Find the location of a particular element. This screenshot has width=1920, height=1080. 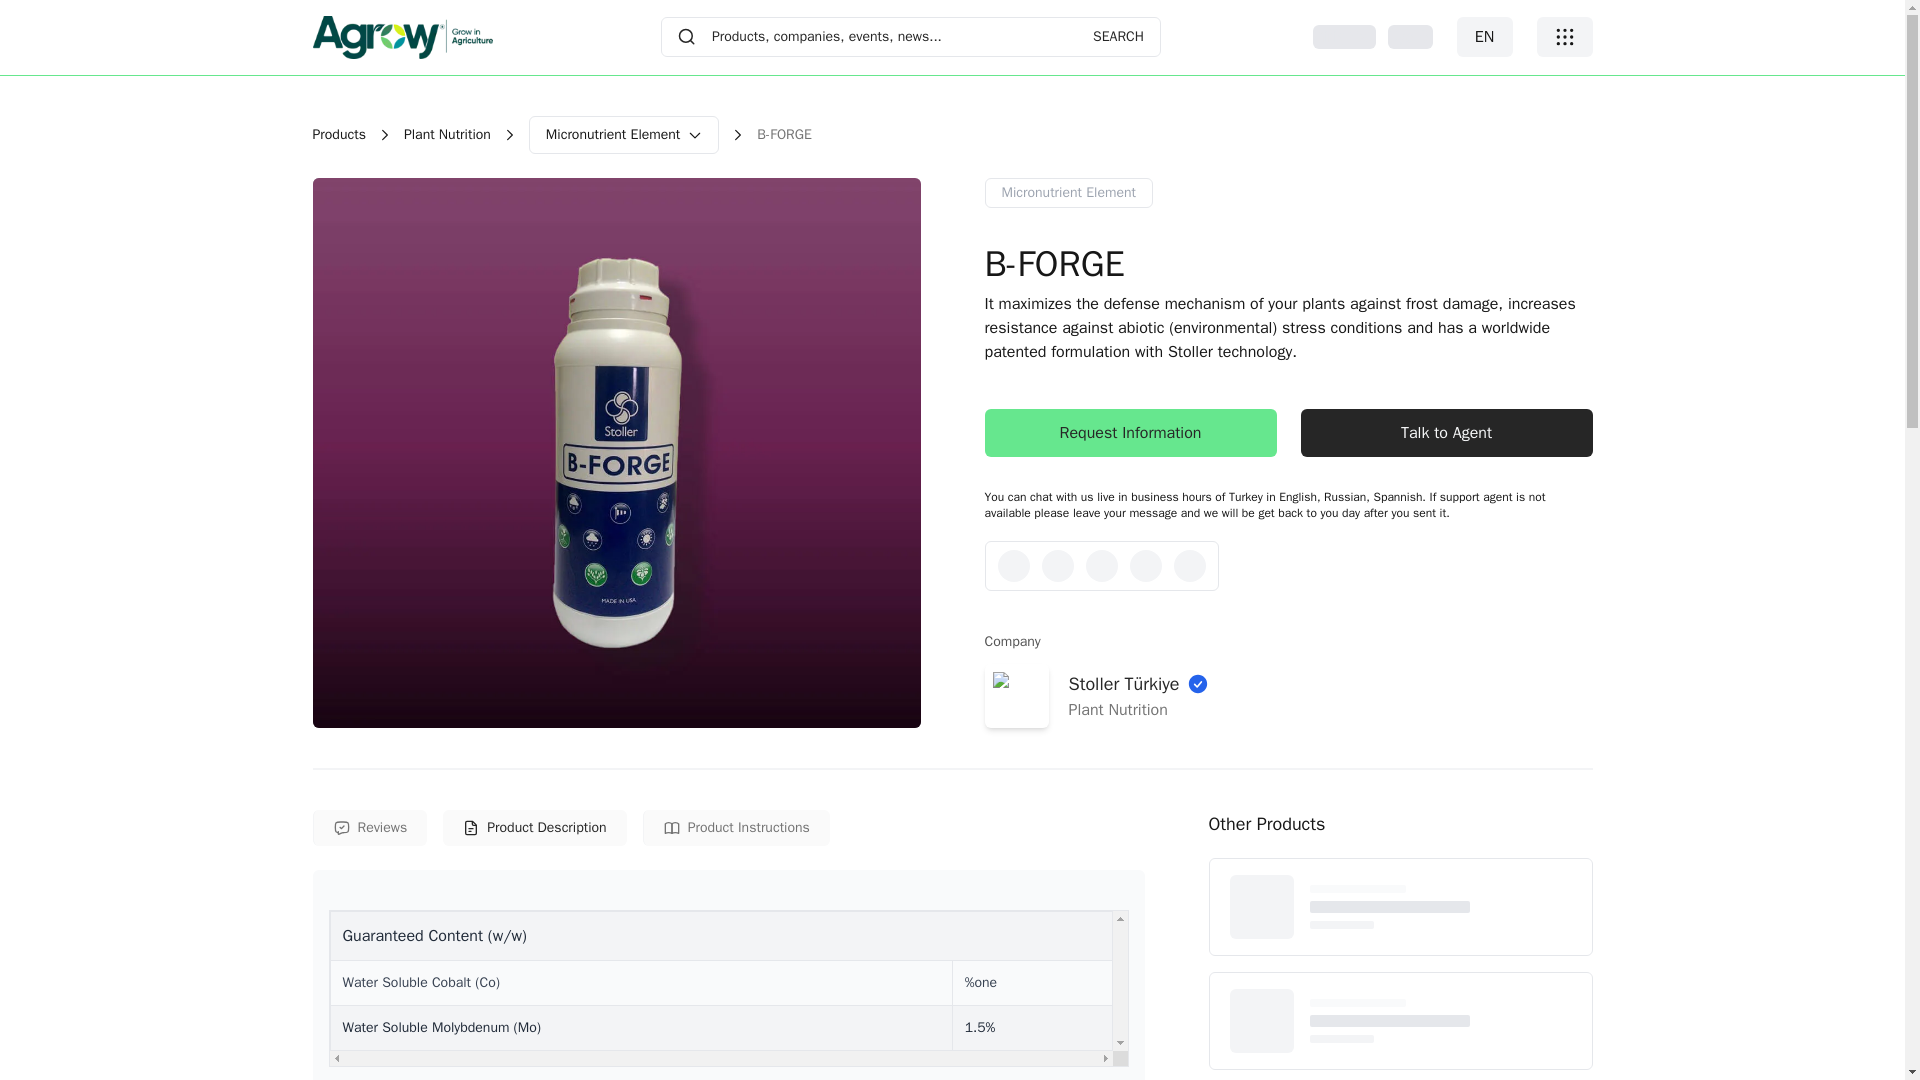

Products is located at coordinates (724, 828).